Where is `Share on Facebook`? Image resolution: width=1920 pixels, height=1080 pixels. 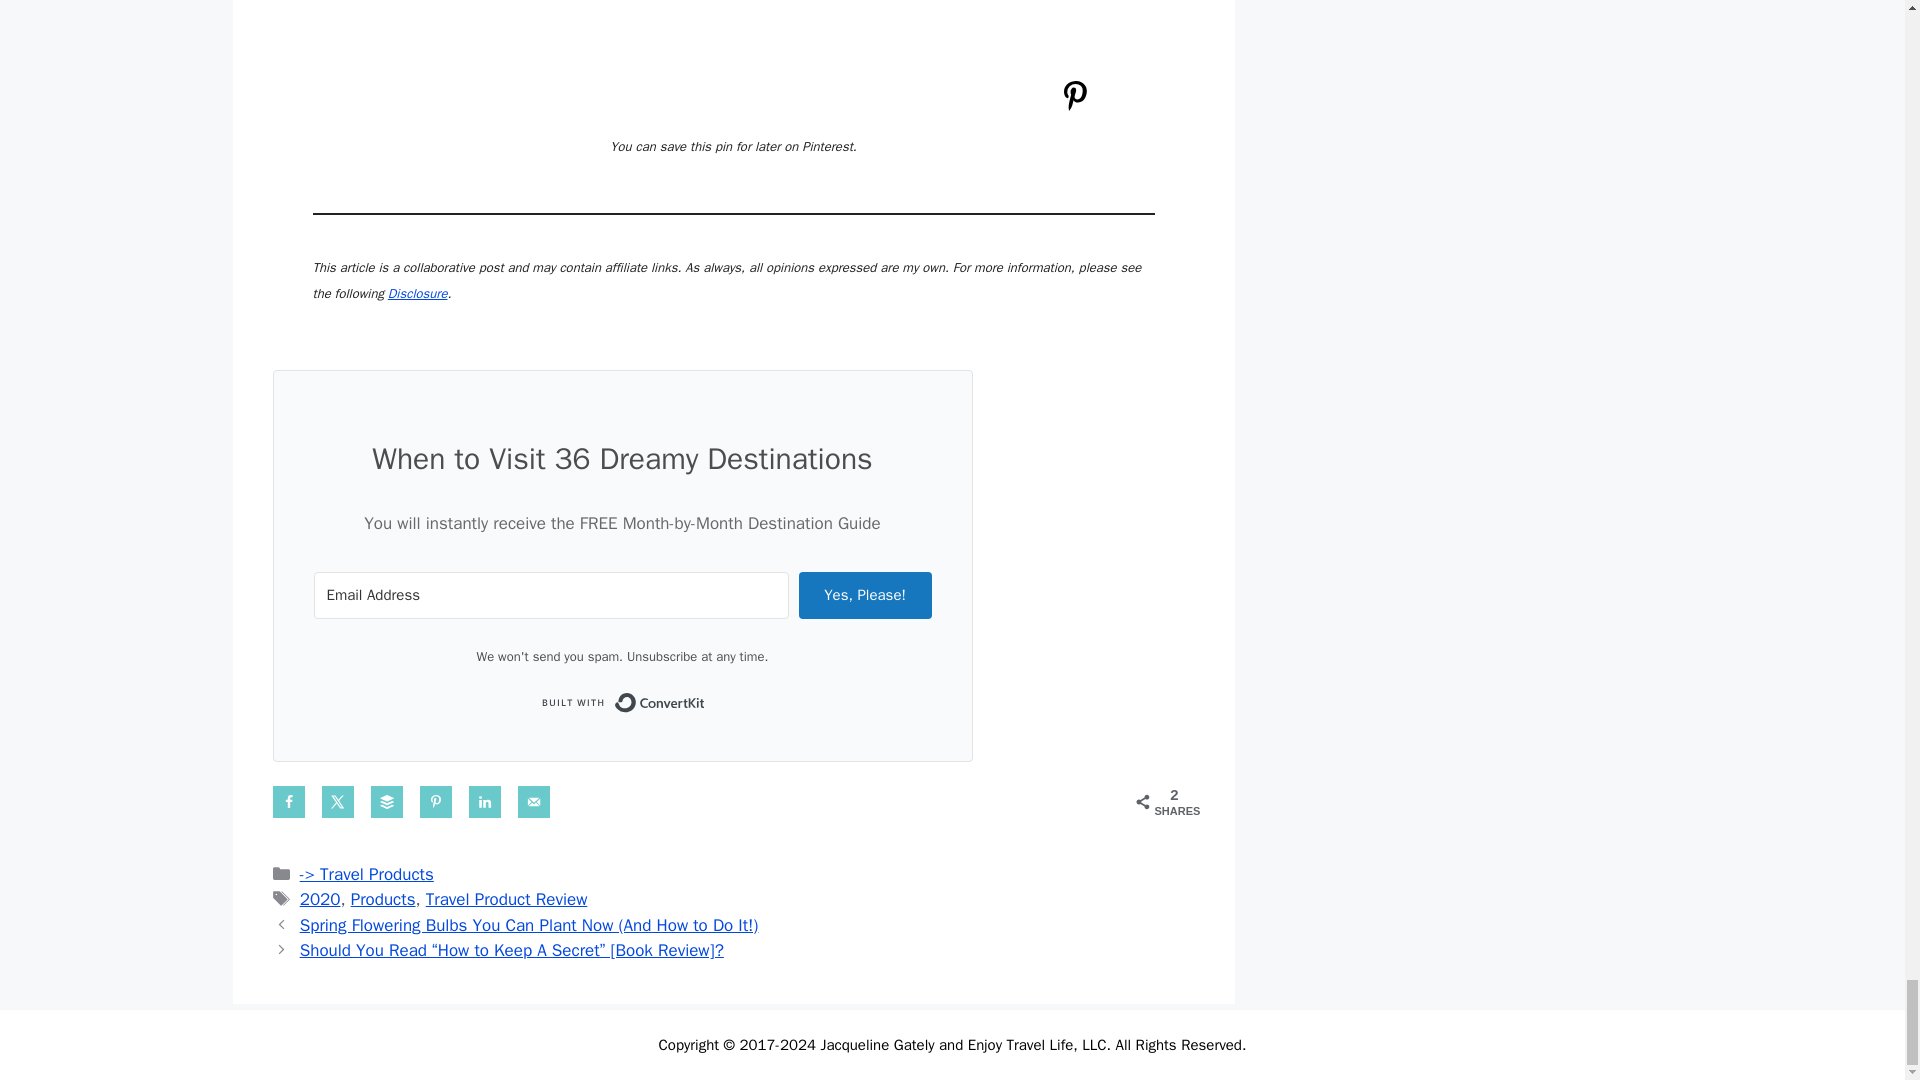 Share on Facebook is located at coordinates (288, 802).